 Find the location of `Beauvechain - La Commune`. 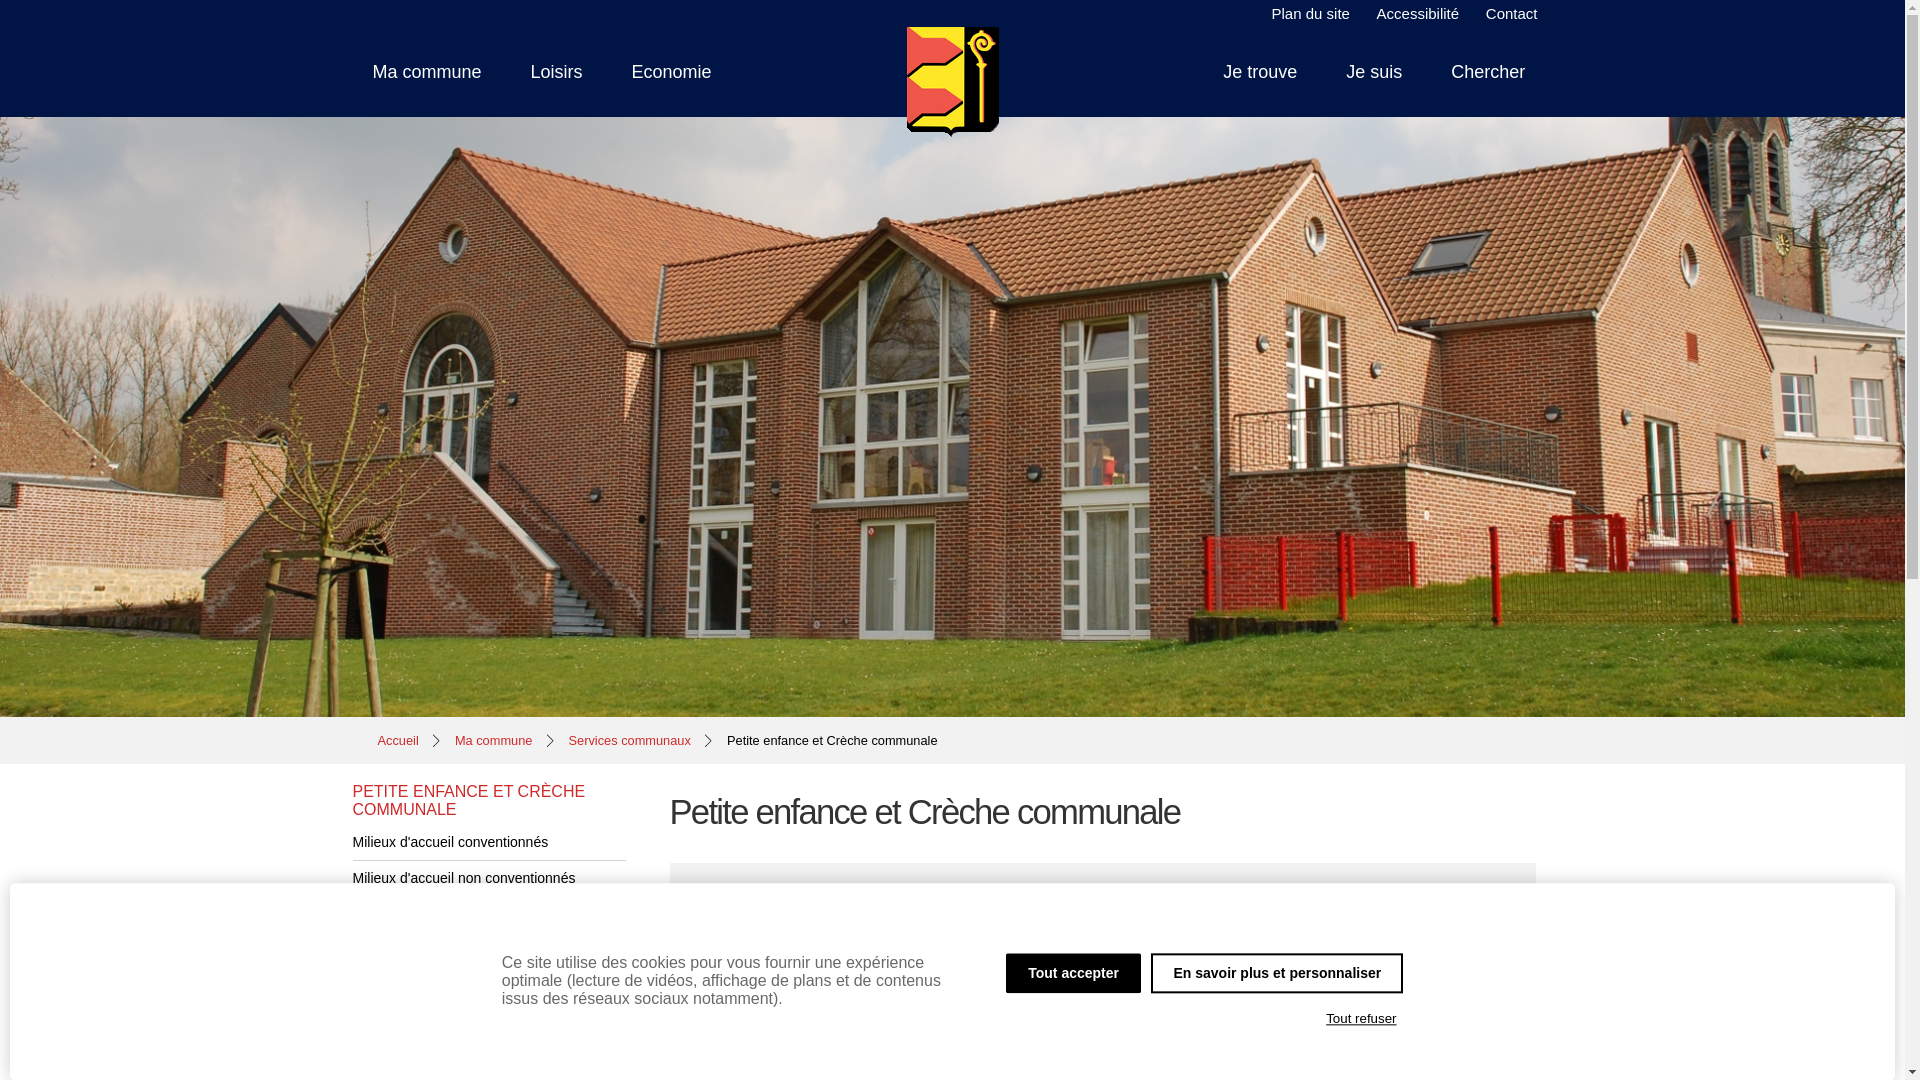

Beauvechain - La Commune is located at coordinates (952, 82).